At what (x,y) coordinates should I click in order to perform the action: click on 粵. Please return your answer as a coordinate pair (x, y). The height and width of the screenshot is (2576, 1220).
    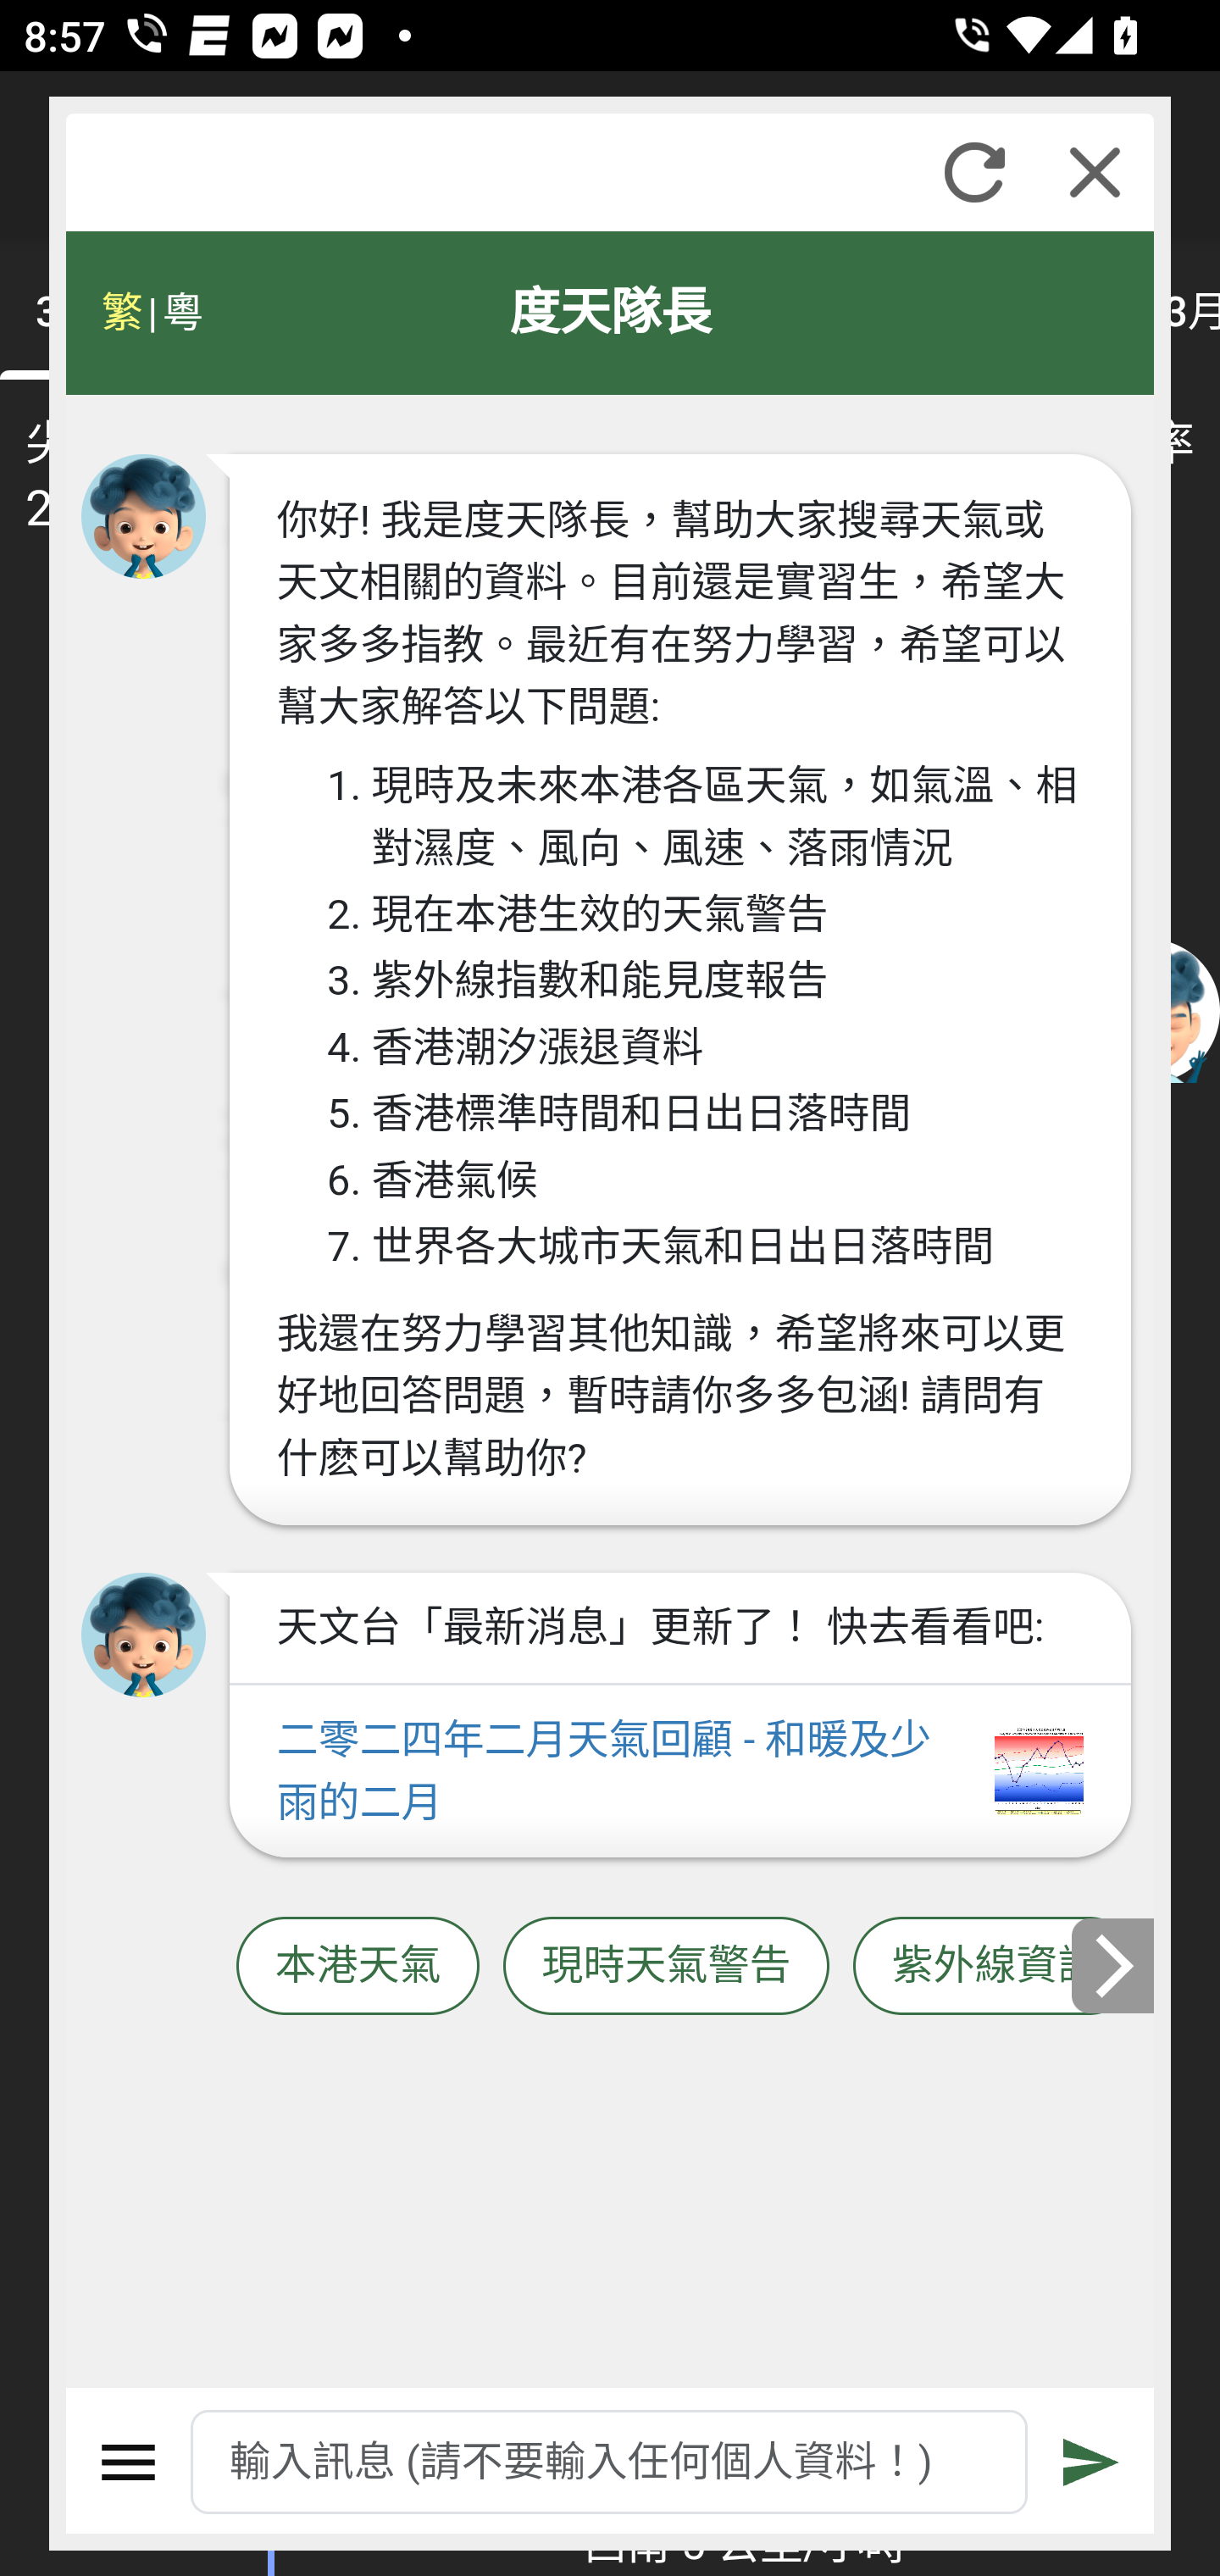
    Looking at the image, I should click on (181, 313).